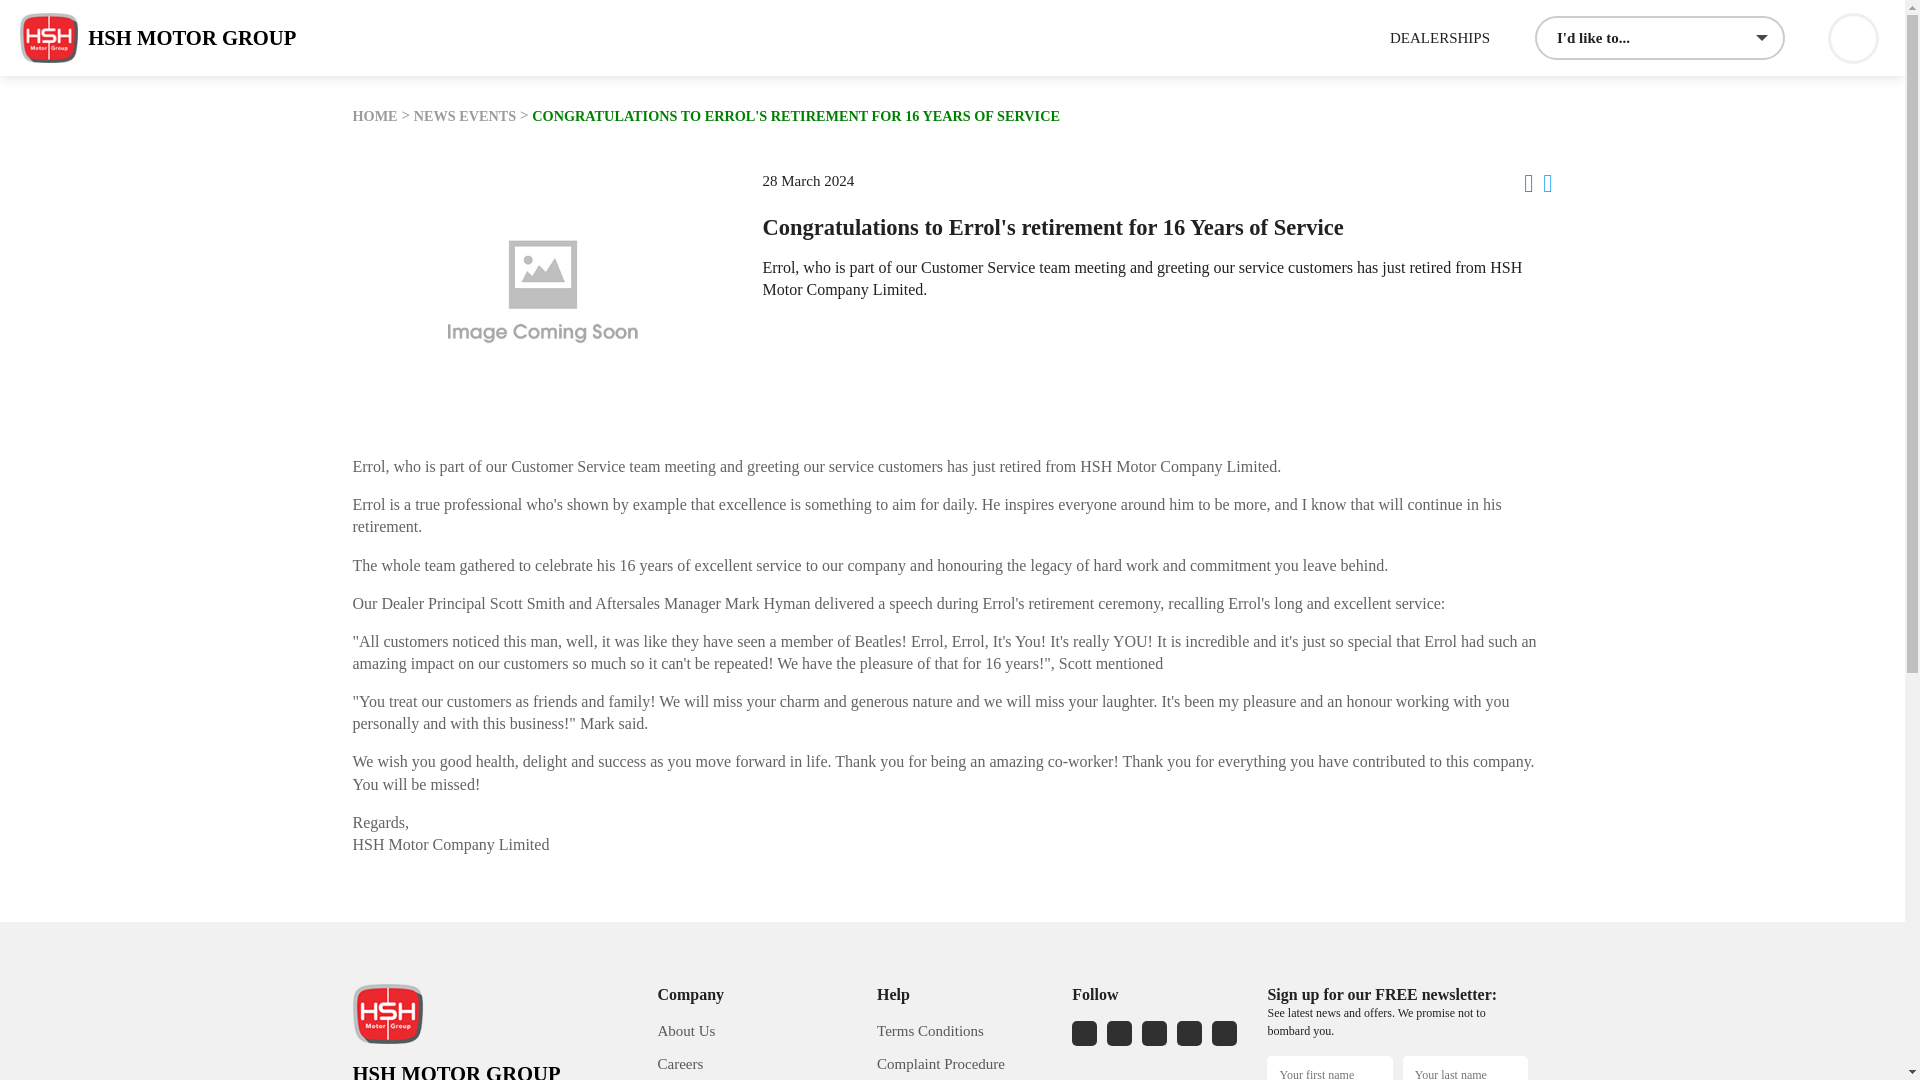 This screenshot has width=1920, height=1080. What do you see at coordinates (374, 116) in the screenshot?
I see `HOME` at bounding box center [374, 116].